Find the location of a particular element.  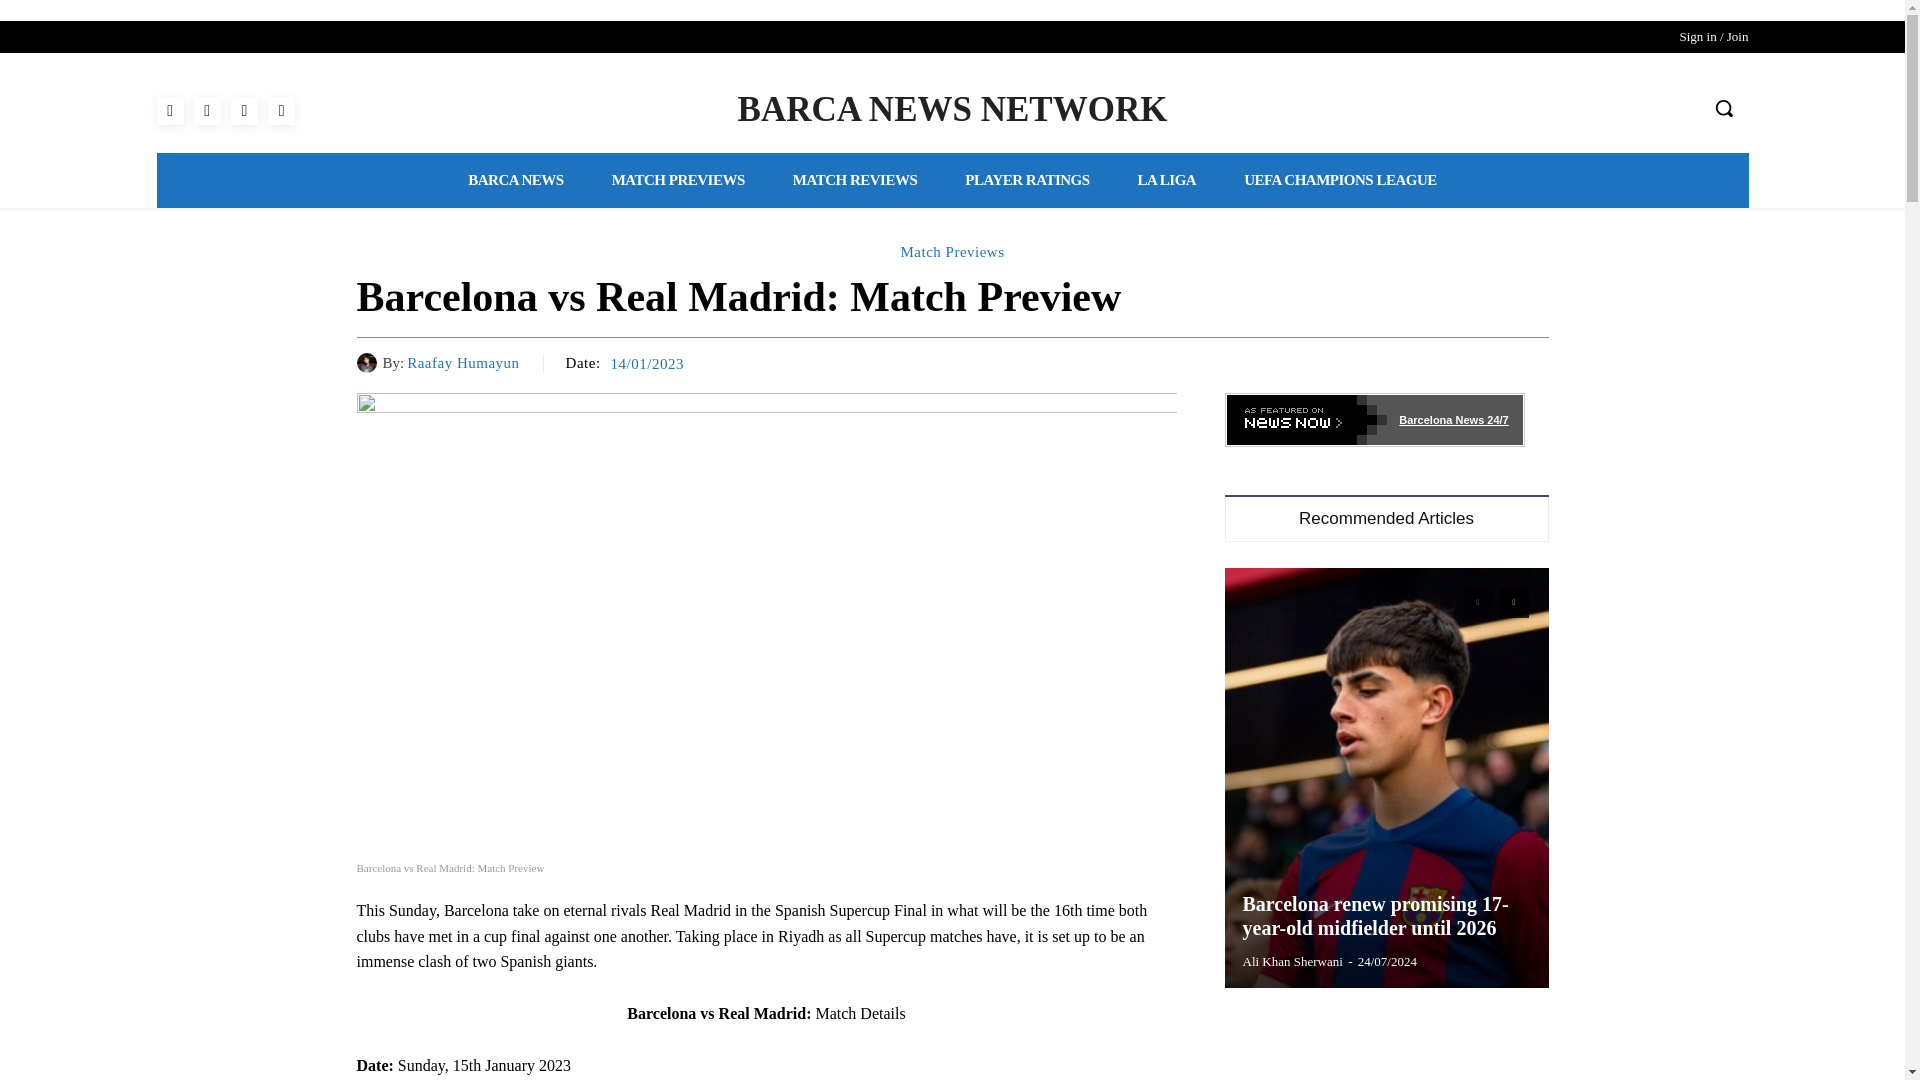

Facebook is located at coordinates (168, 110).